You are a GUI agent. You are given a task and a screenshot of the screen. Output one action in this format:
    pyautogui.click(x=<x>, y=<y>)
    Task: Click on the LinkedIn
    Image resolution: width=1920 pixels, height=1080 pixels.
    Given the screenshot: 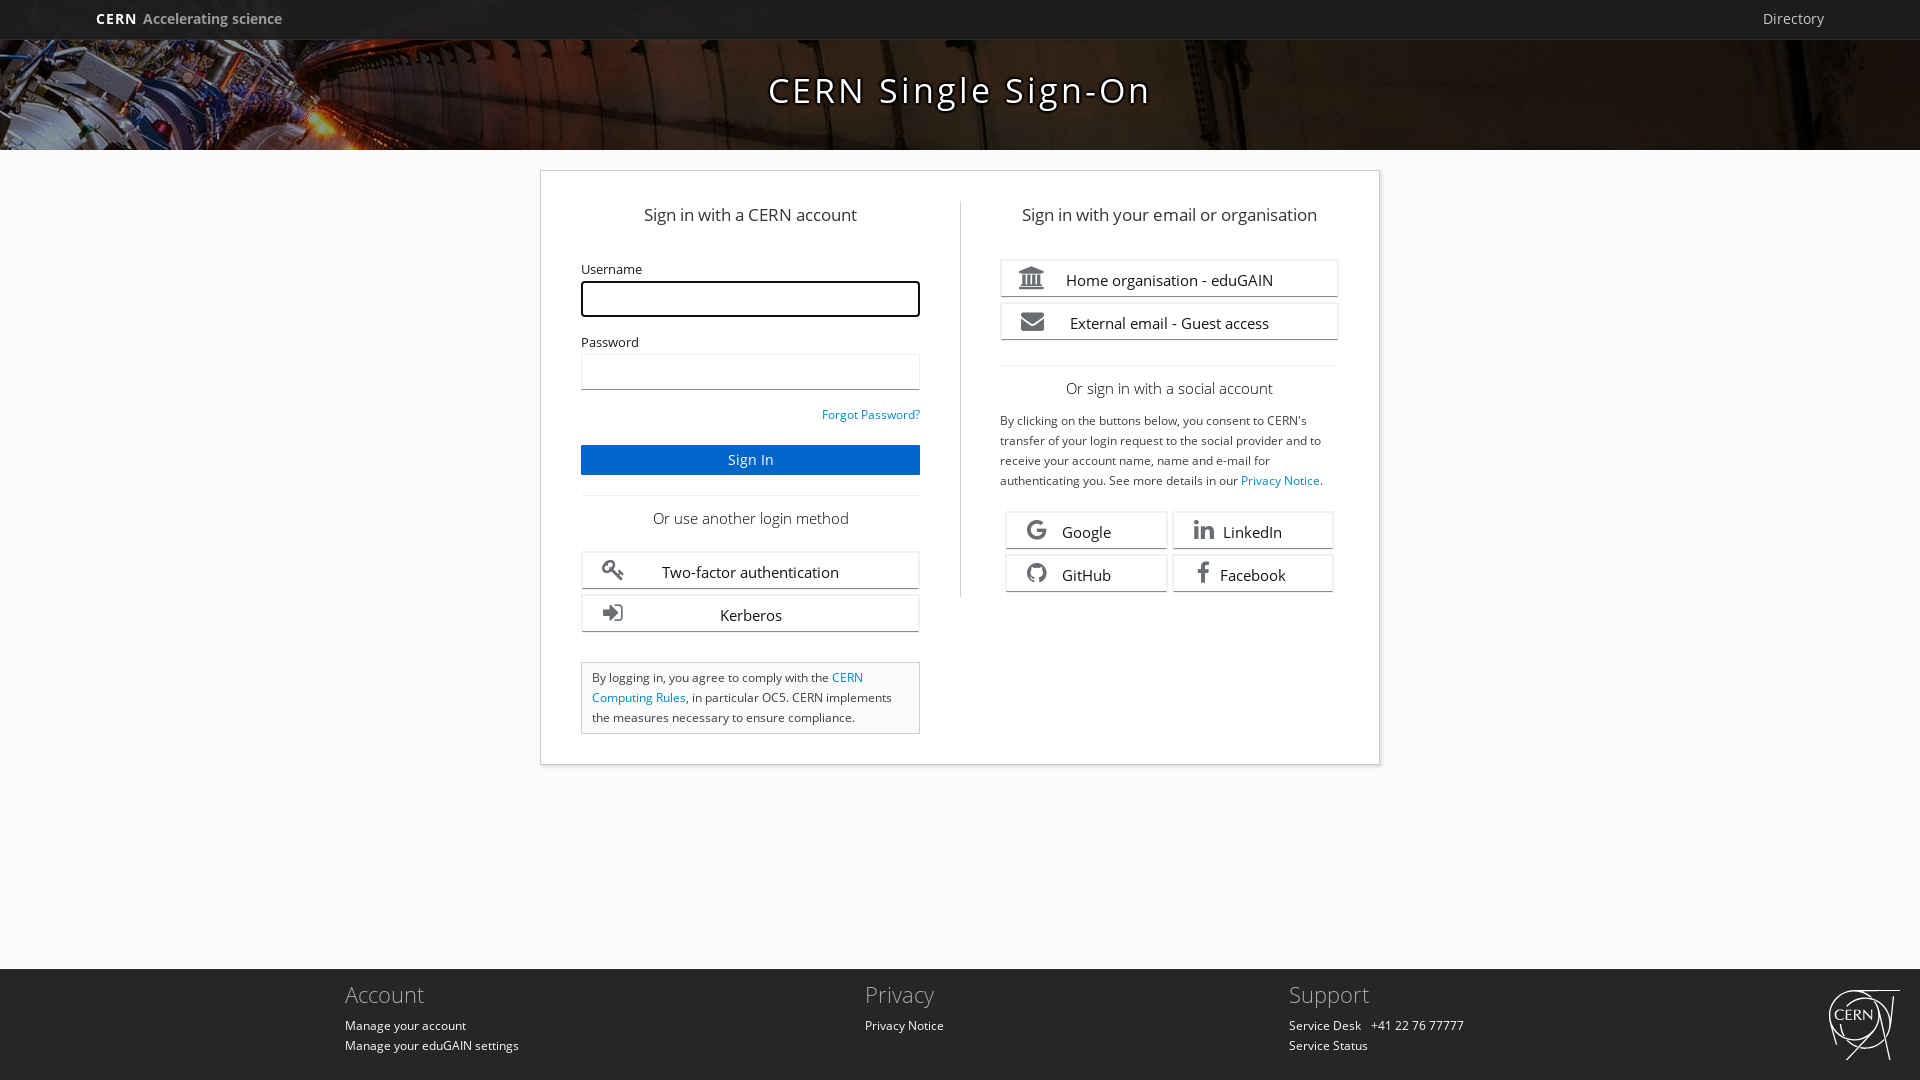 What is the action you would take?
    pyautogui.click(x=1254, y=530)
    